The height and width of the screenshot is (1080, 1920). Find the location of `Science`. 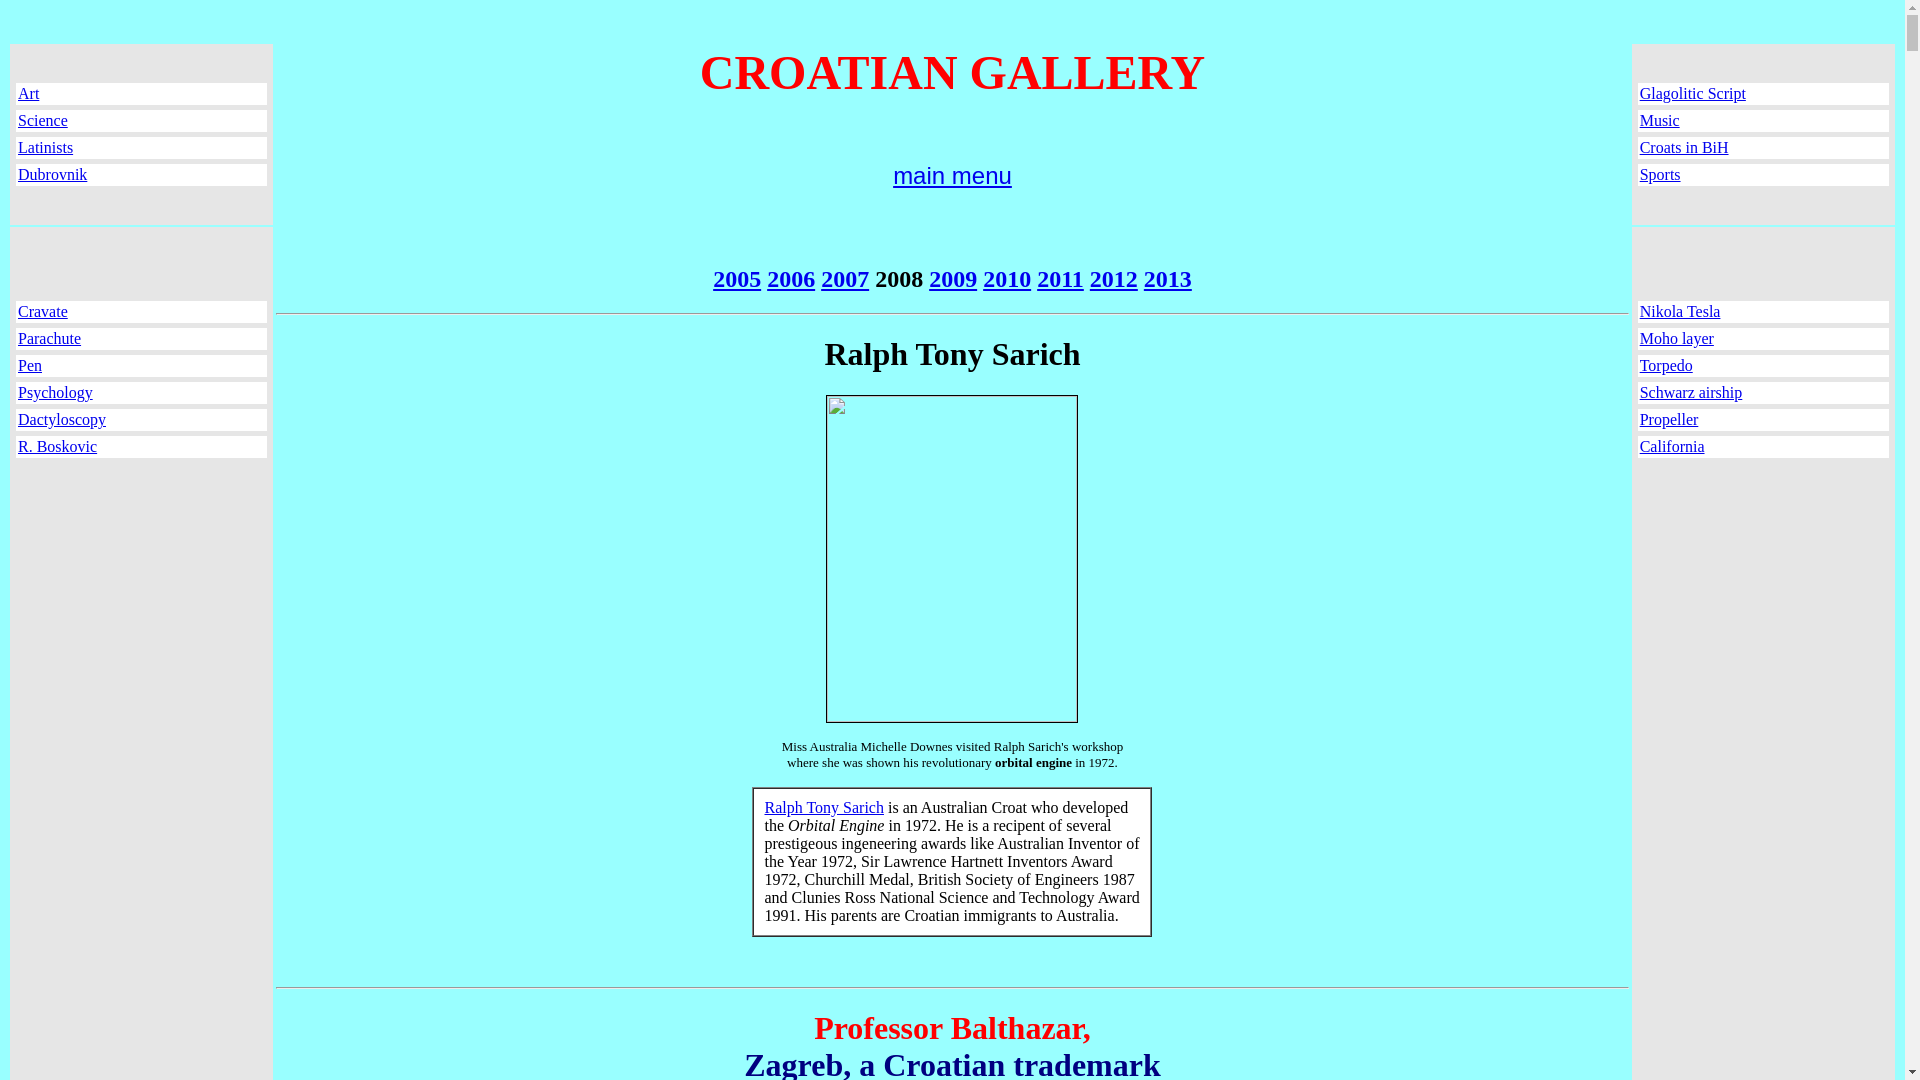

Science is located at coordinates (42, 120).